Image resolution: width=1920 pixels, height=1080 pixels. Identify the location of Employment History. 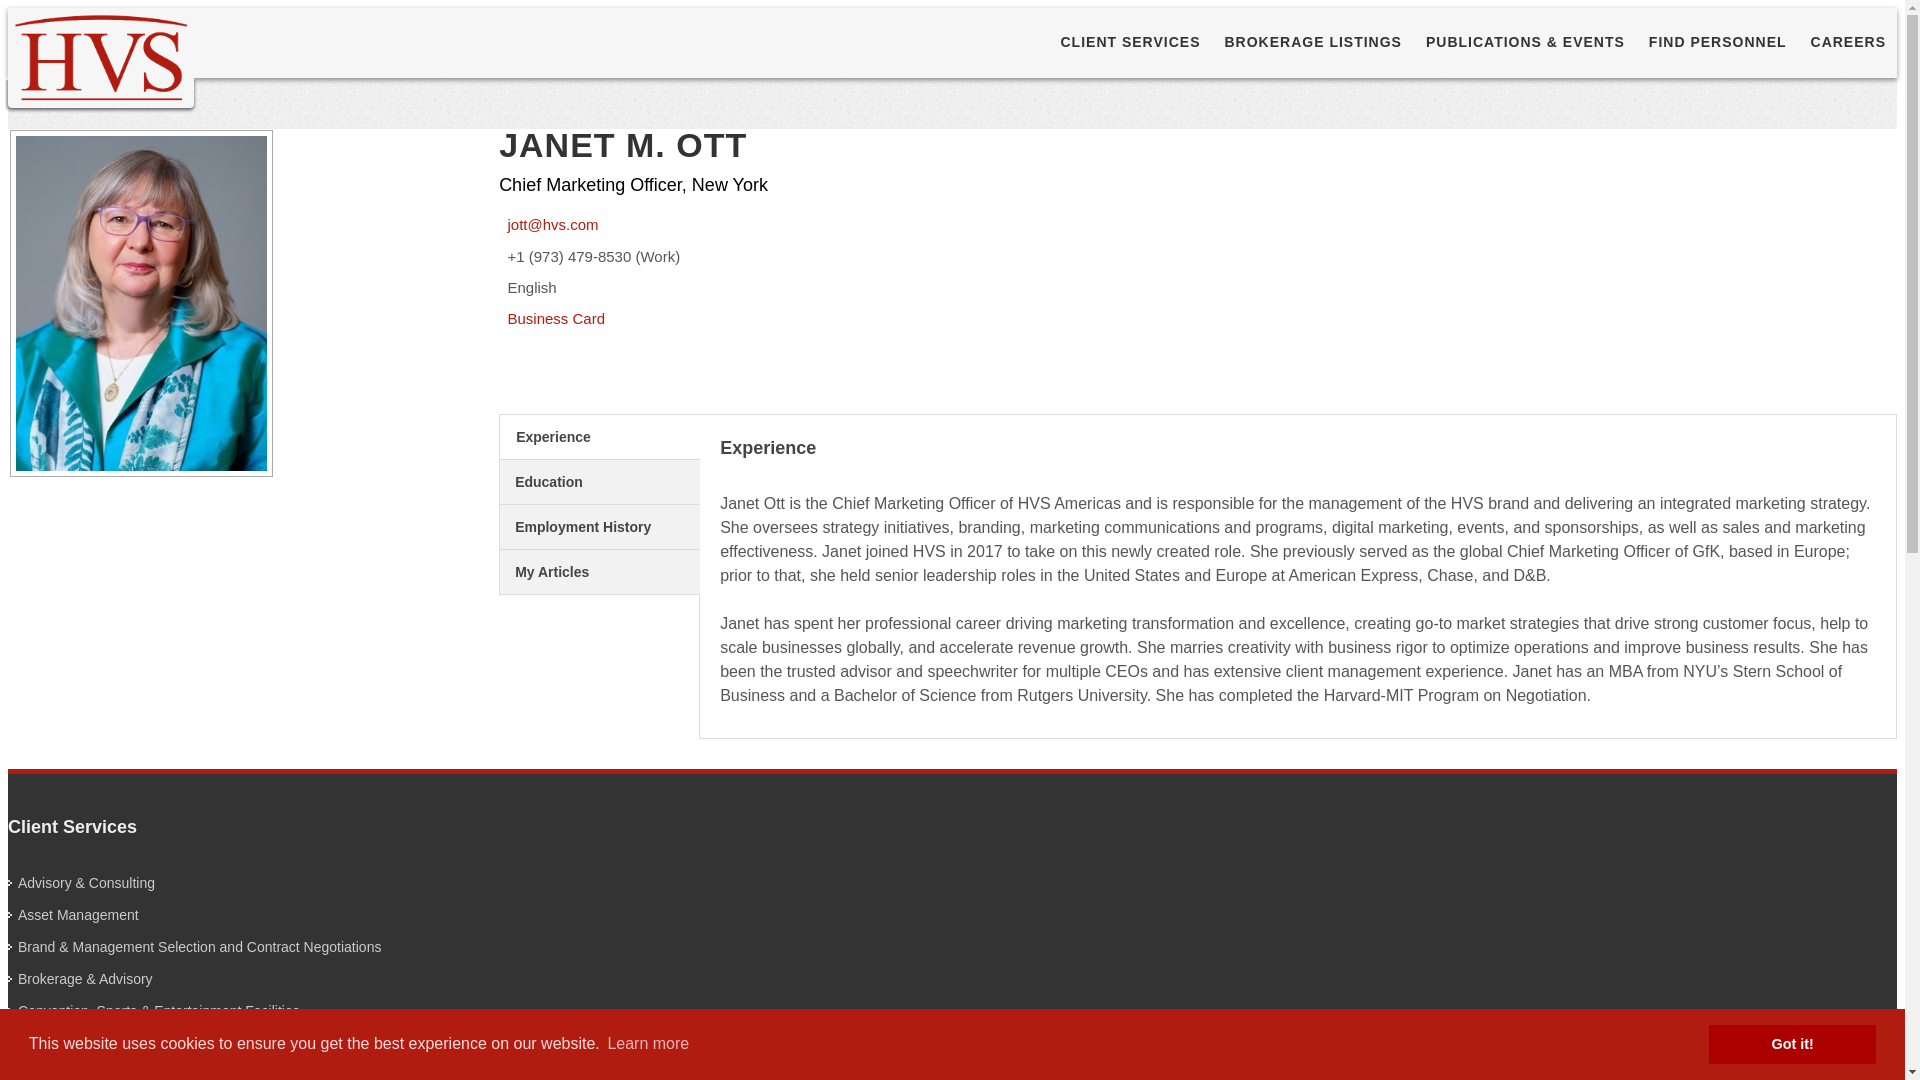
(600, 526).